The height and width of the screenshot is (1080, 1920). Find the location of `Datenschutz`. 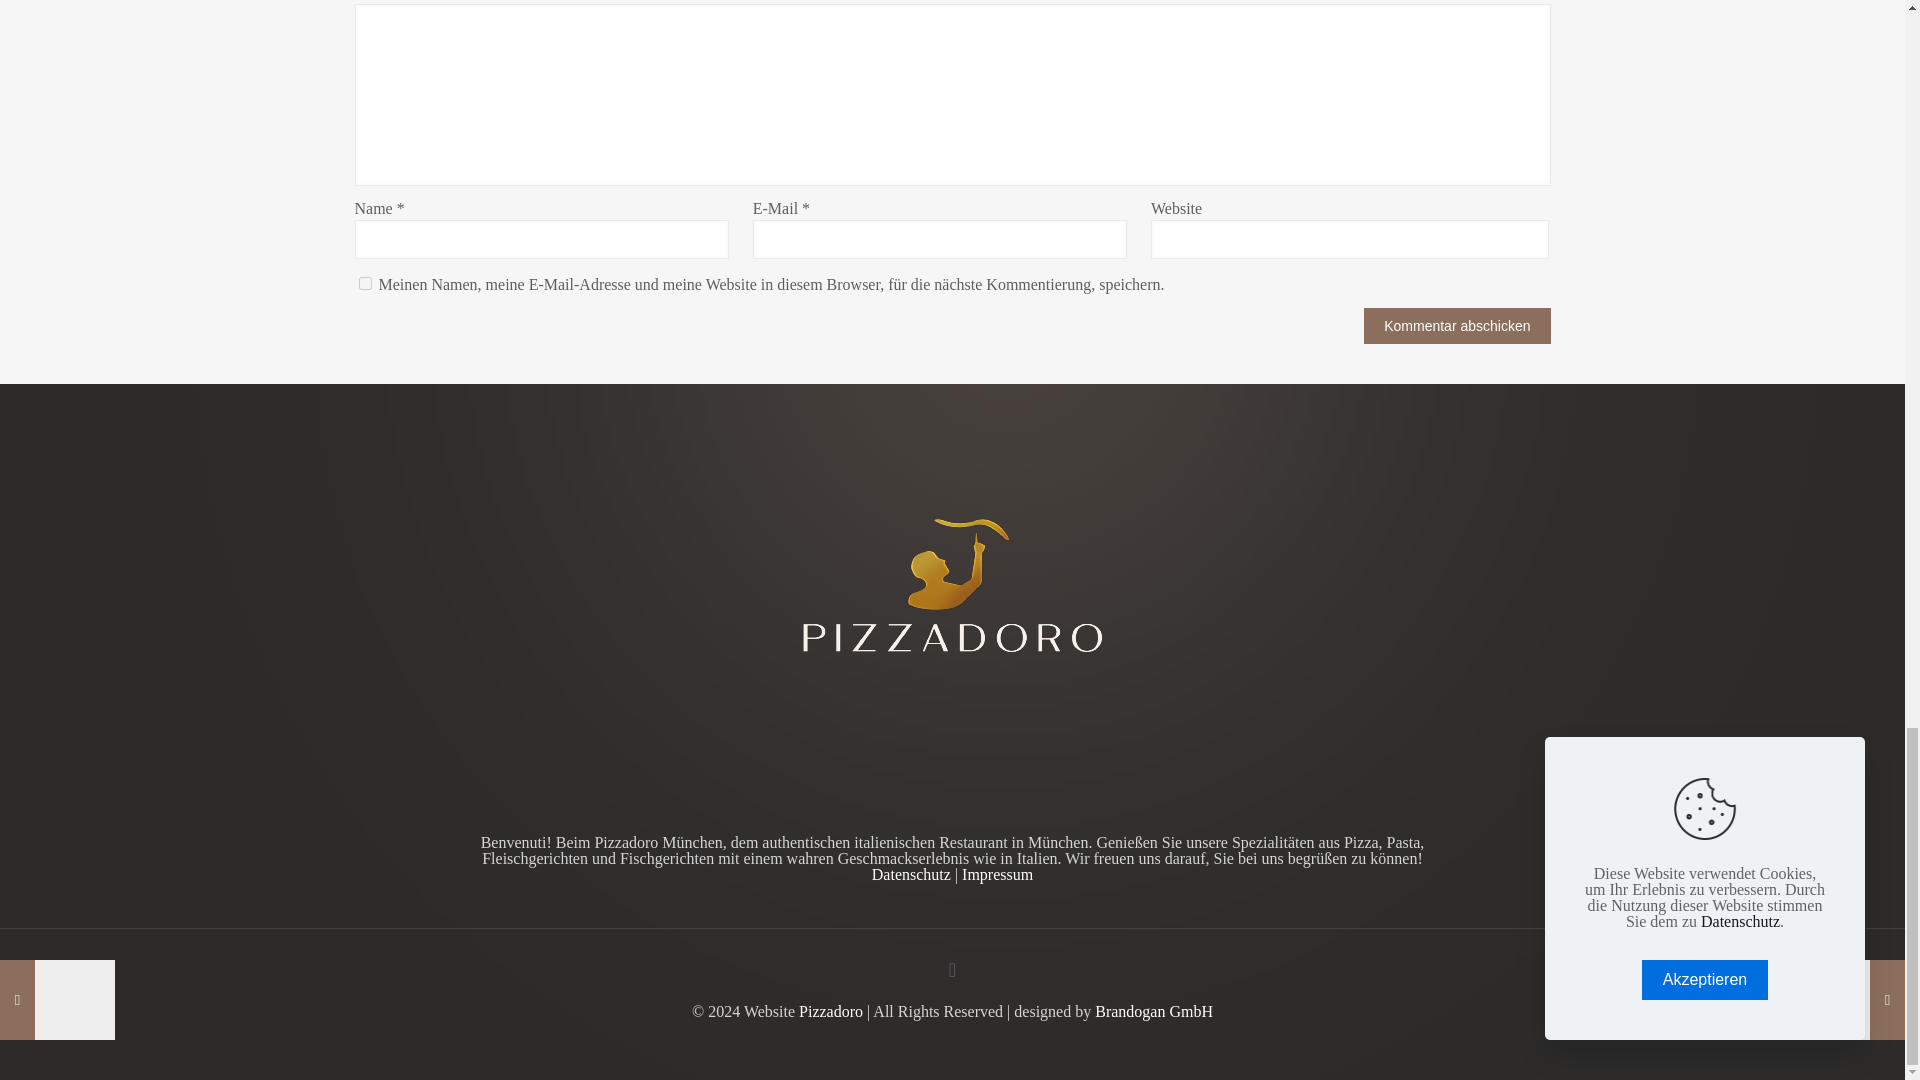

Datenschutz is located at coordinates (910, 874).